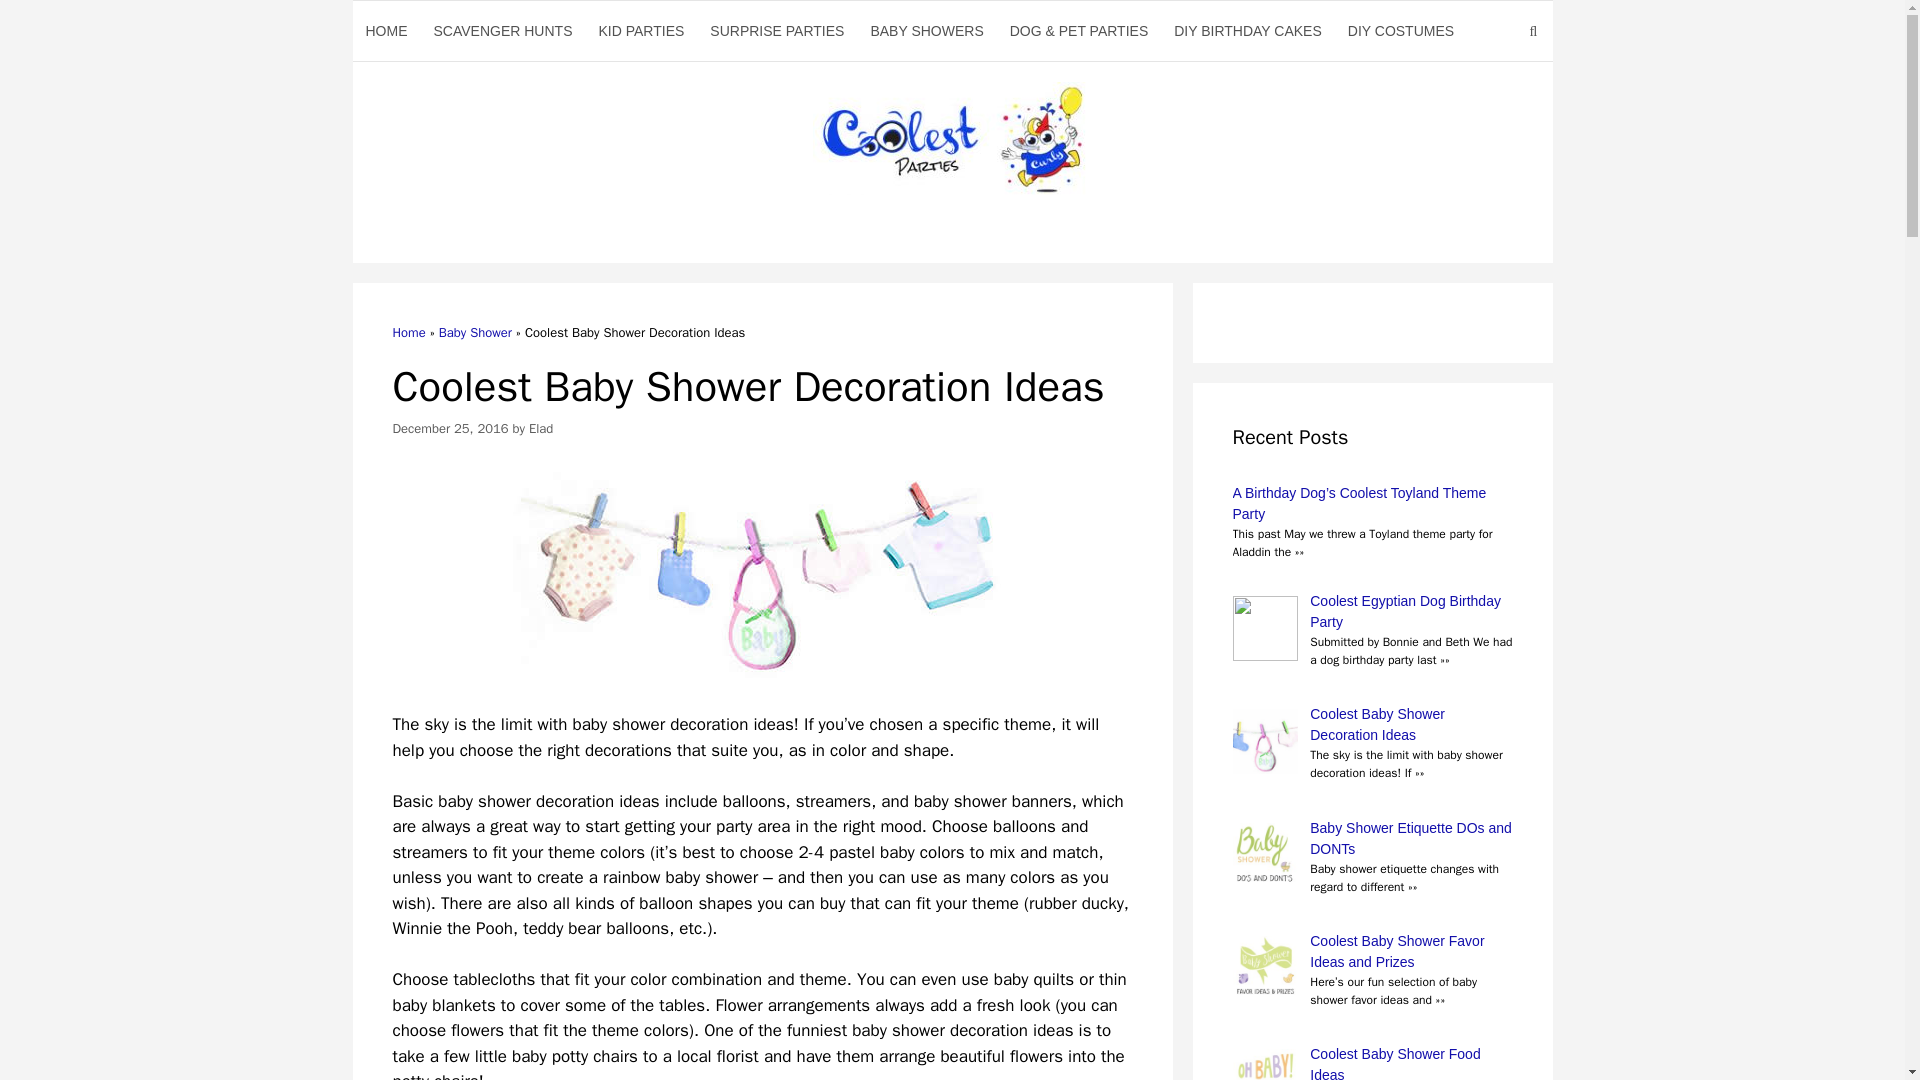  What do you see at coordinates (476, 332) in the screenshot?
I see `Baby Shower` at bounding box center [476, 332].